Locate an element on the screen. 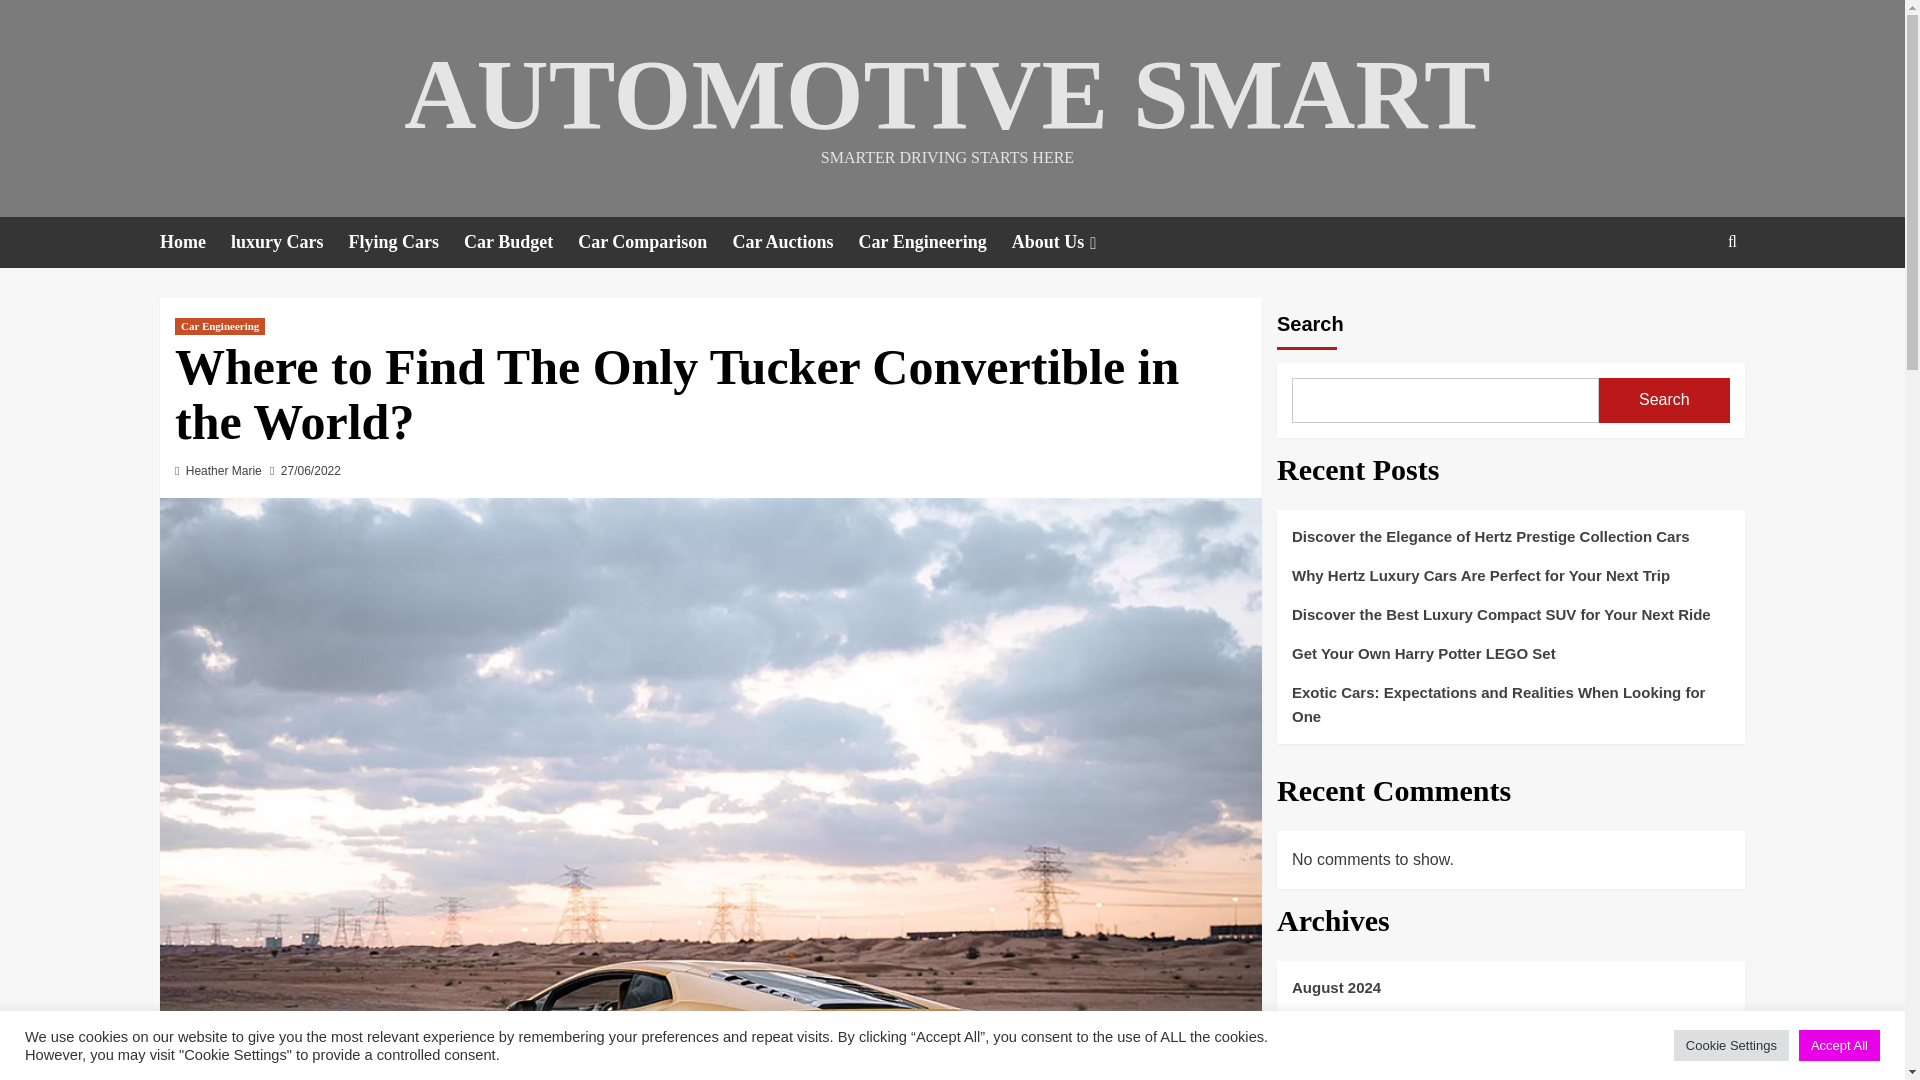 This screenshot has width=1920, height=1080. luxury Cars is located at coordinates (290, 242).